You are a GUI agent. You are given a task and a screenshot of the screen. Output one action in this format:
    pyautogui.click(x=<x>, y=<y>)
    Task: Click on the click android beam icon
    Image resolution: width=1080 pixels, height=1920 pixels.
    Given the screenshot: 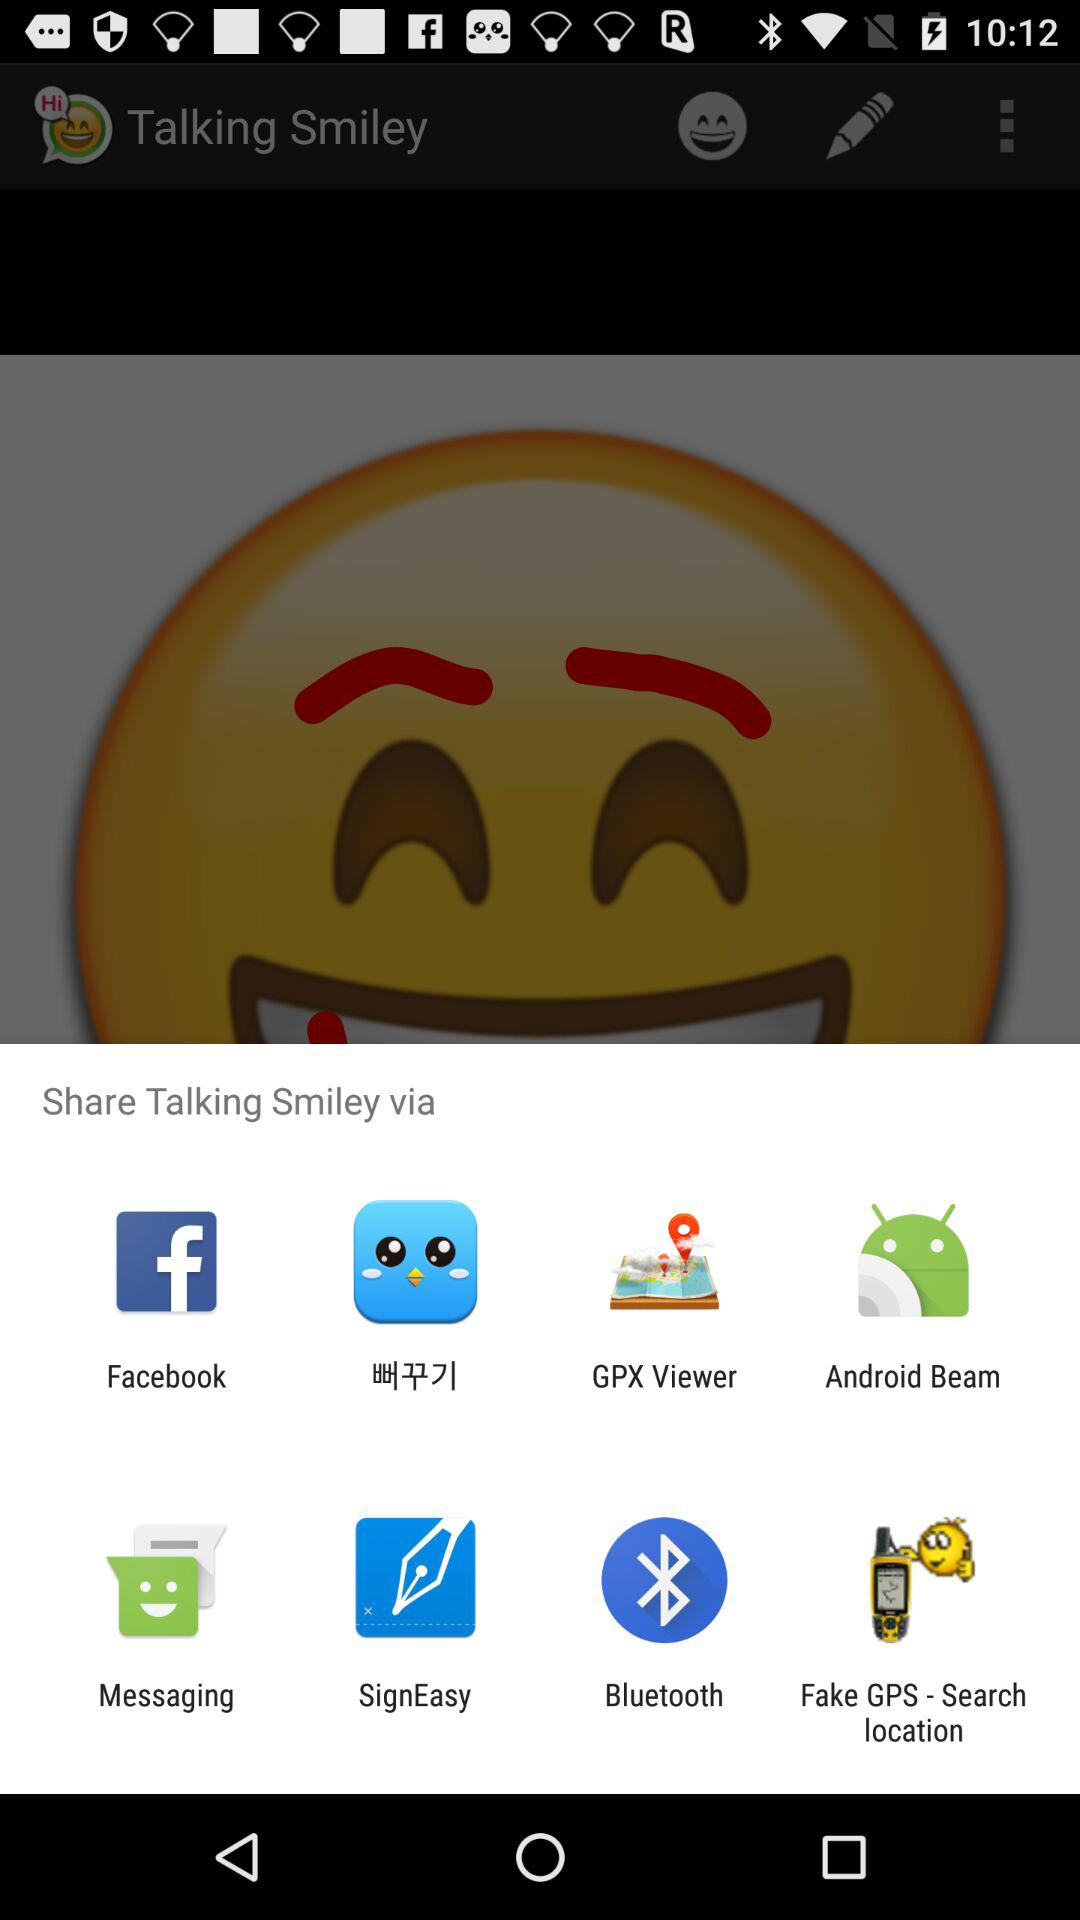 What is the action you would take?
    pyautogui.click(x=913, y=1393)
    